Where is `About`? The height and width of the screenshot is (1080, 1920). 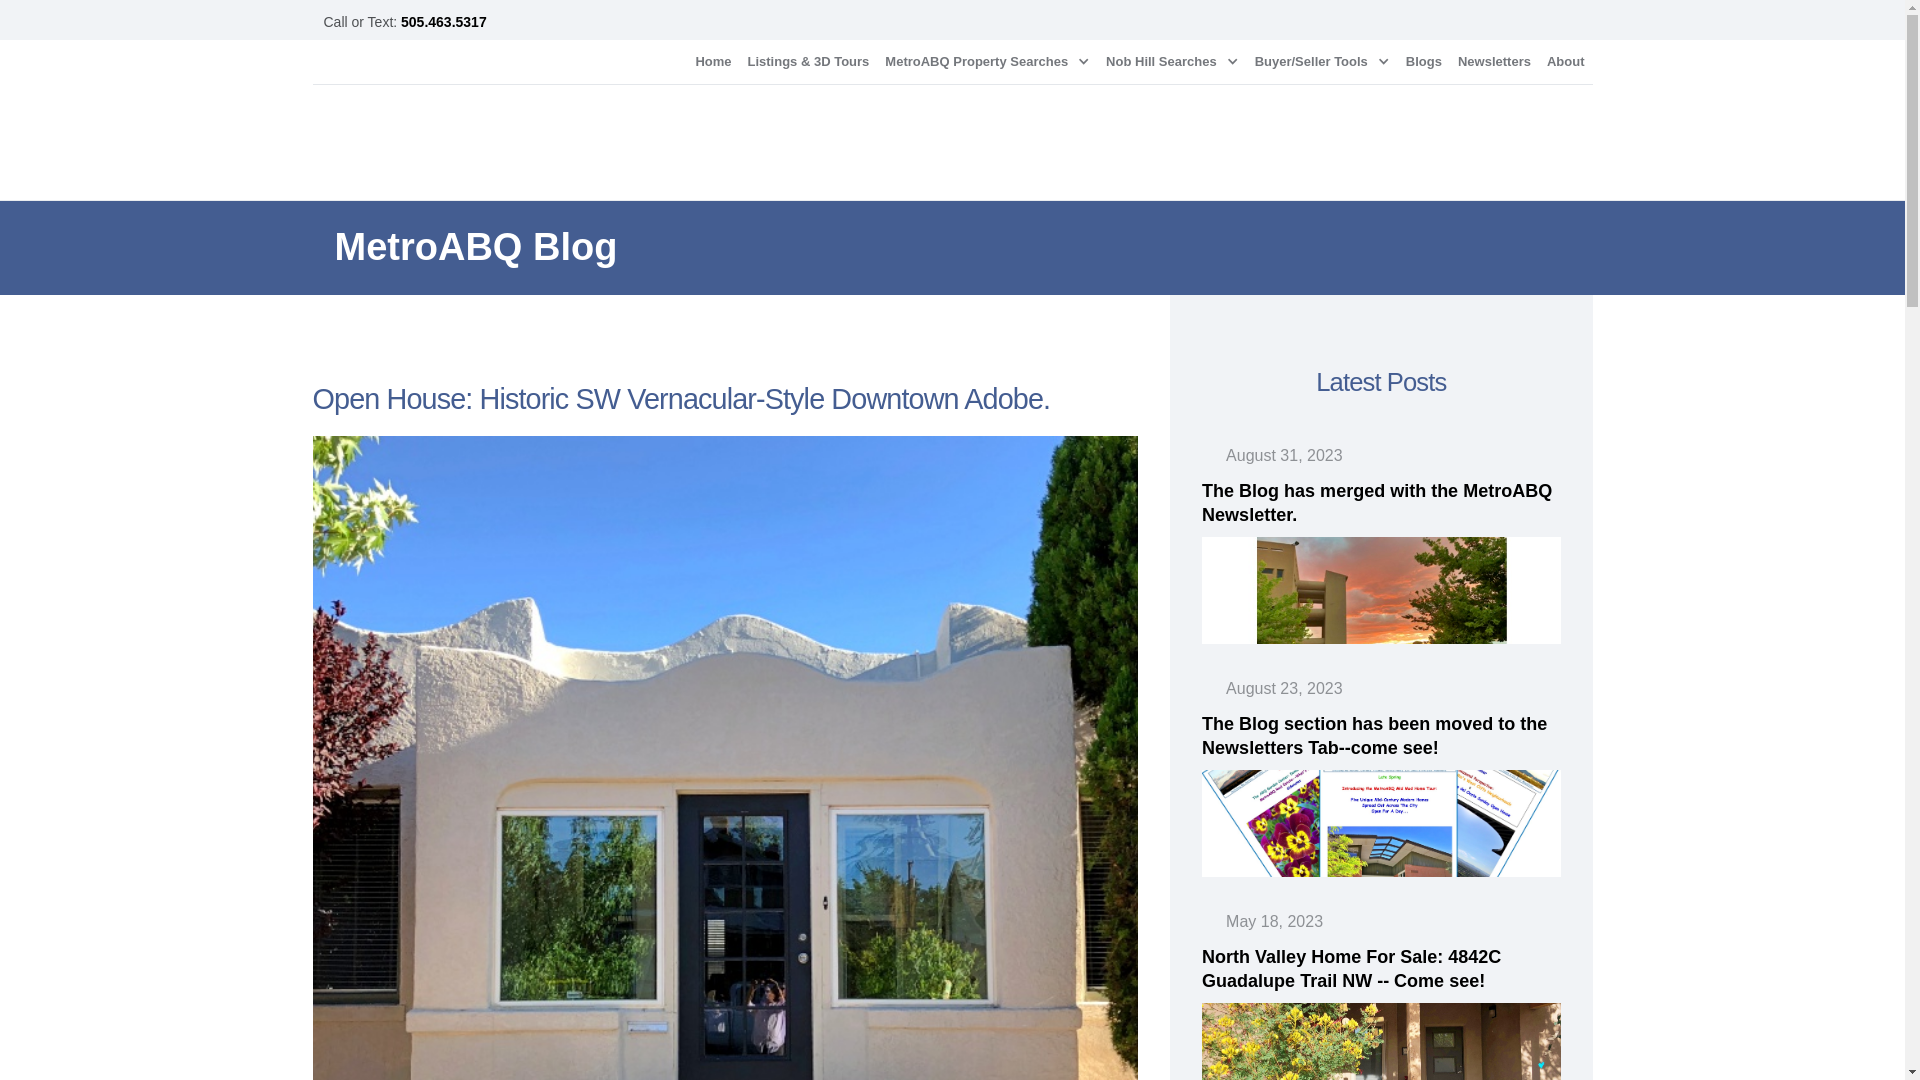
About is located at coordinates (1566, 62).